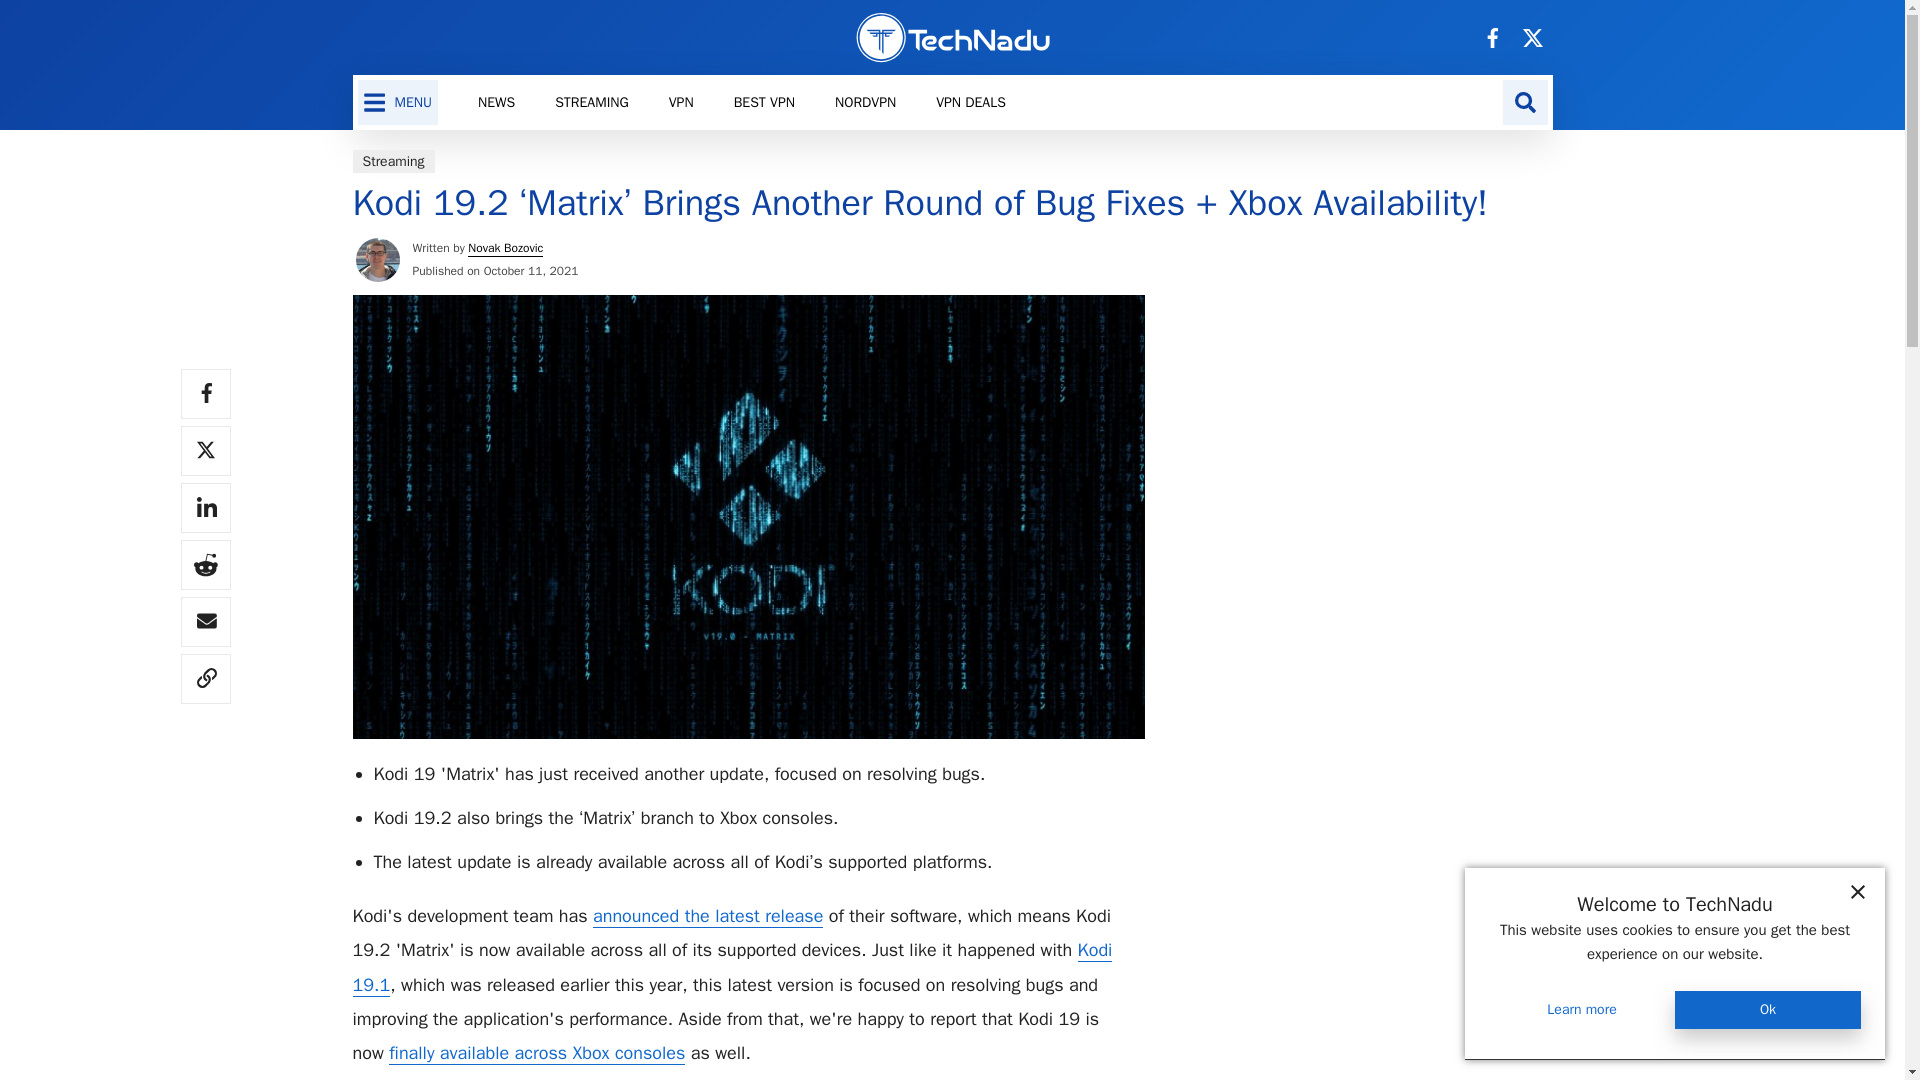  Describe the element at coordinates (398, 102) in the screenshot. I see `MENU` at that location.